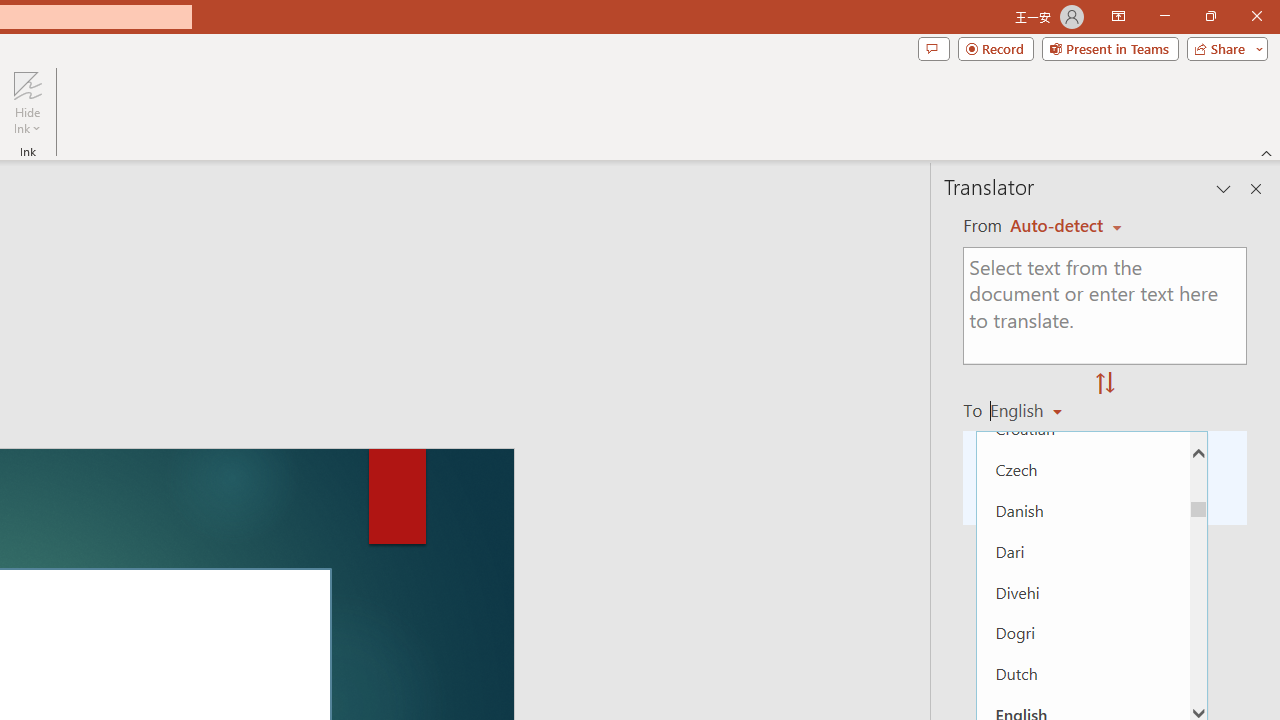 Image resolution: width=1280 pixels, height=720 pixels. I want to click on Chinese Traditional, so click(1083, 388).